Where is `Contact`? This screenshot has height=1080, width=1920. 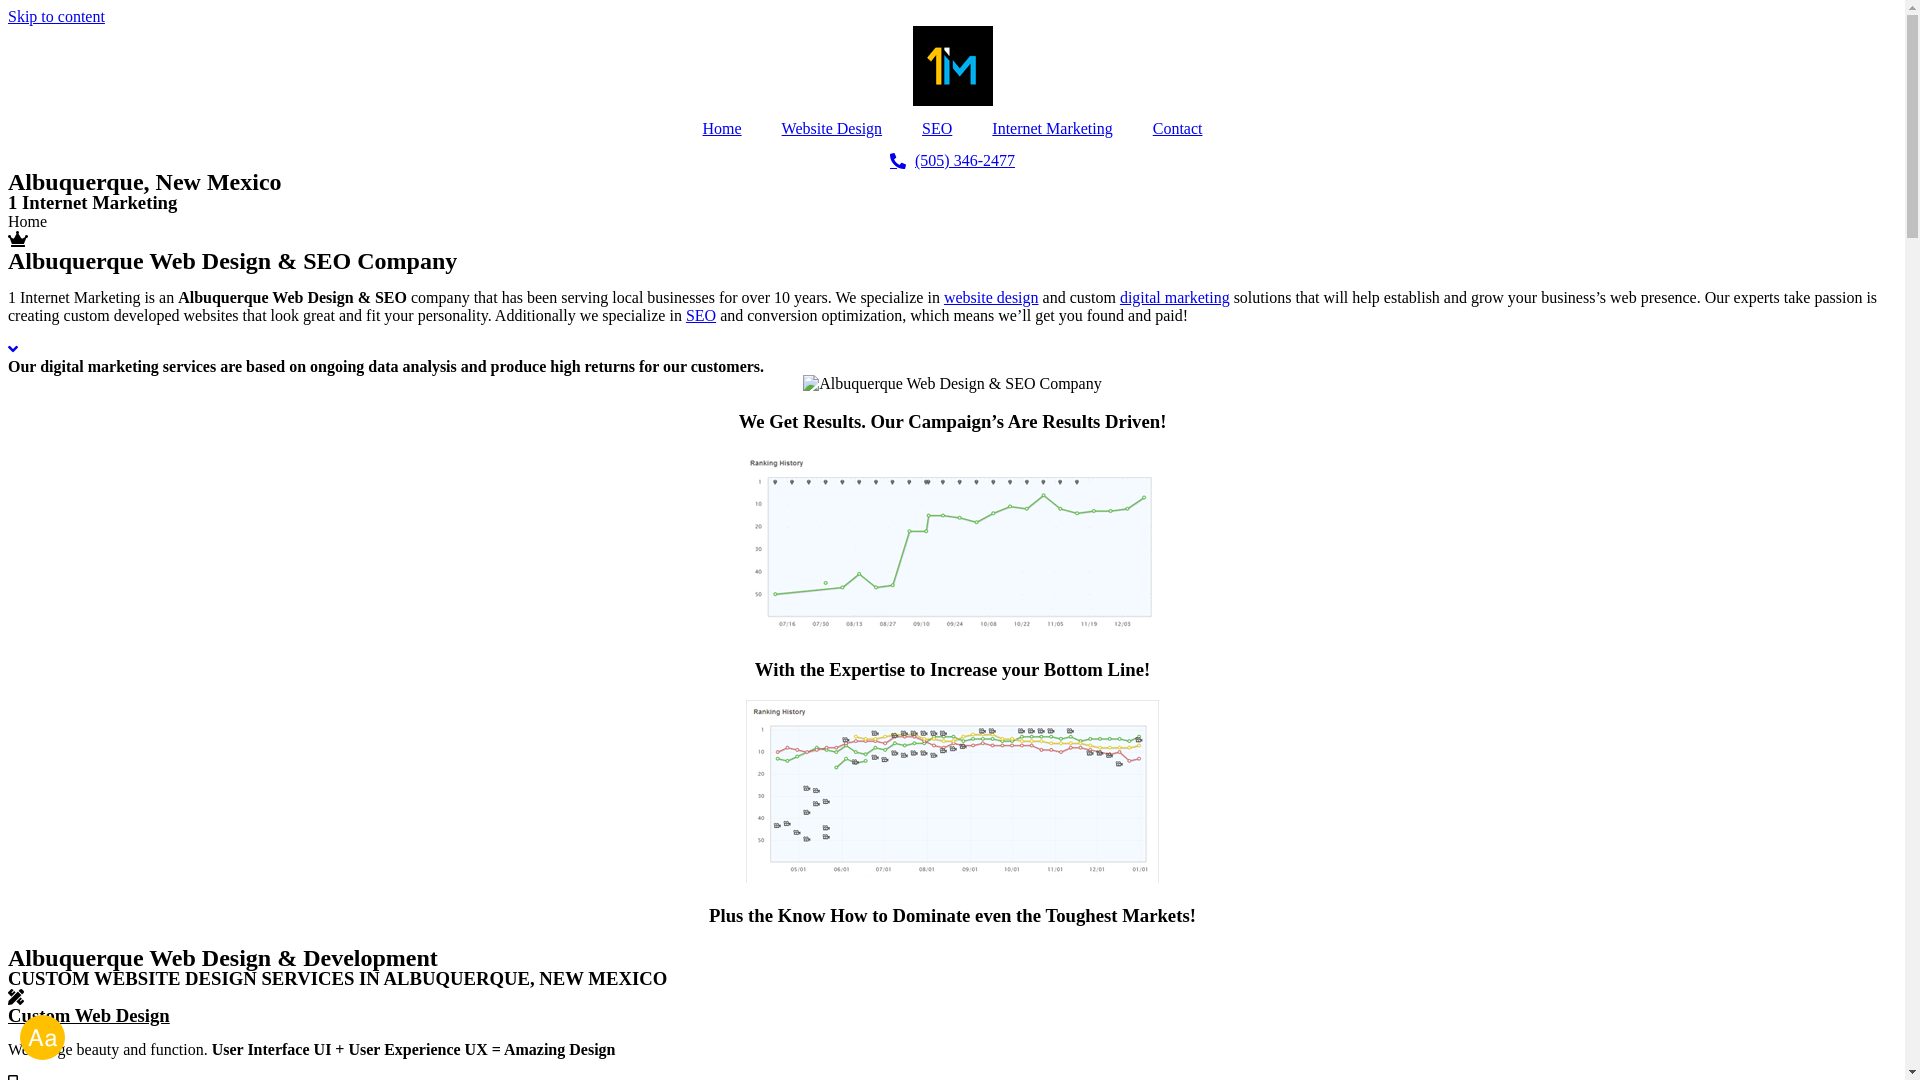
Contact is located at coordinates (1178, 129).